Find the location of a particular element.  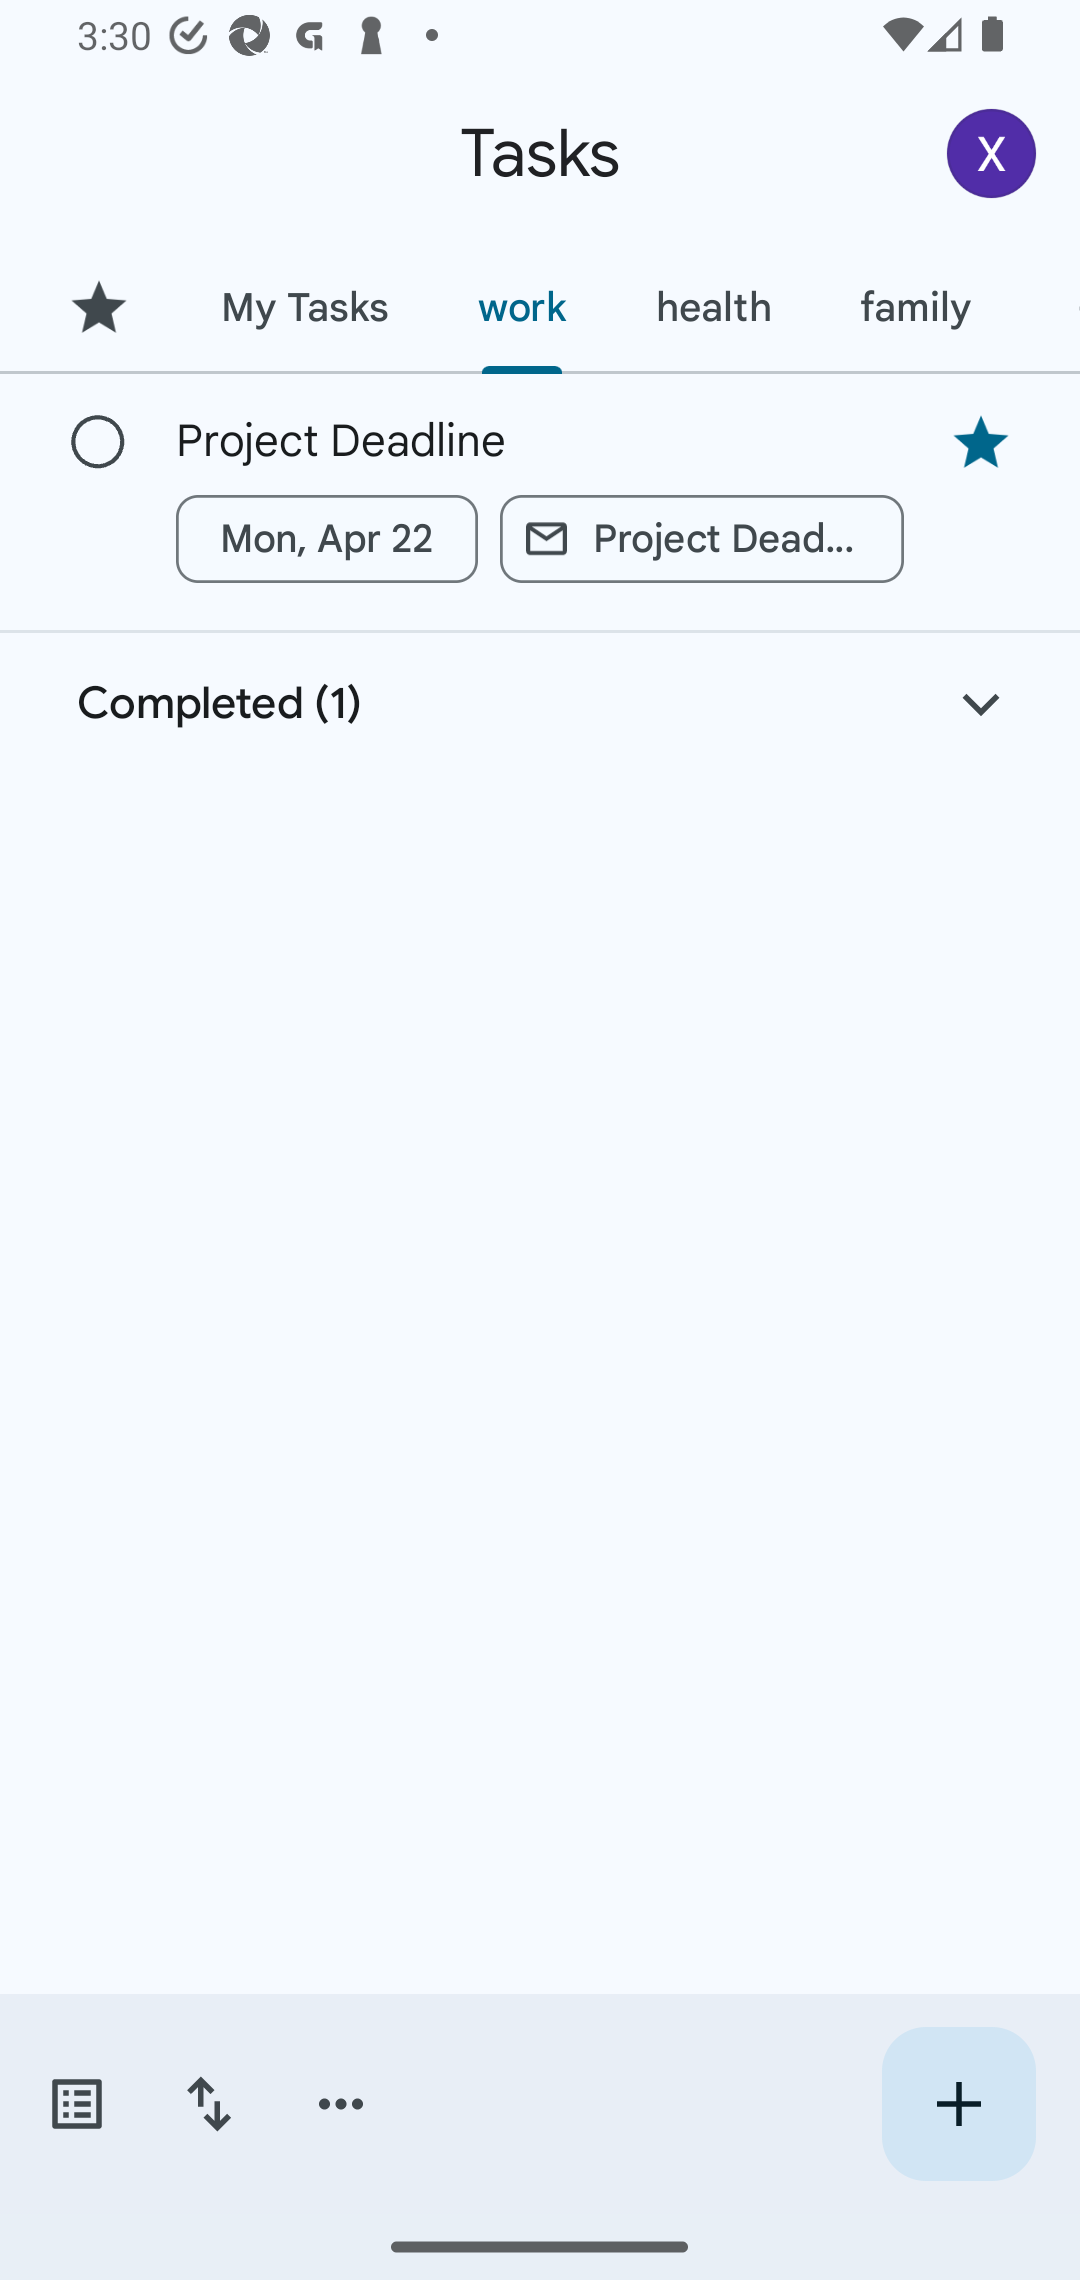

Create new task is located at coordinates (958, 2104).